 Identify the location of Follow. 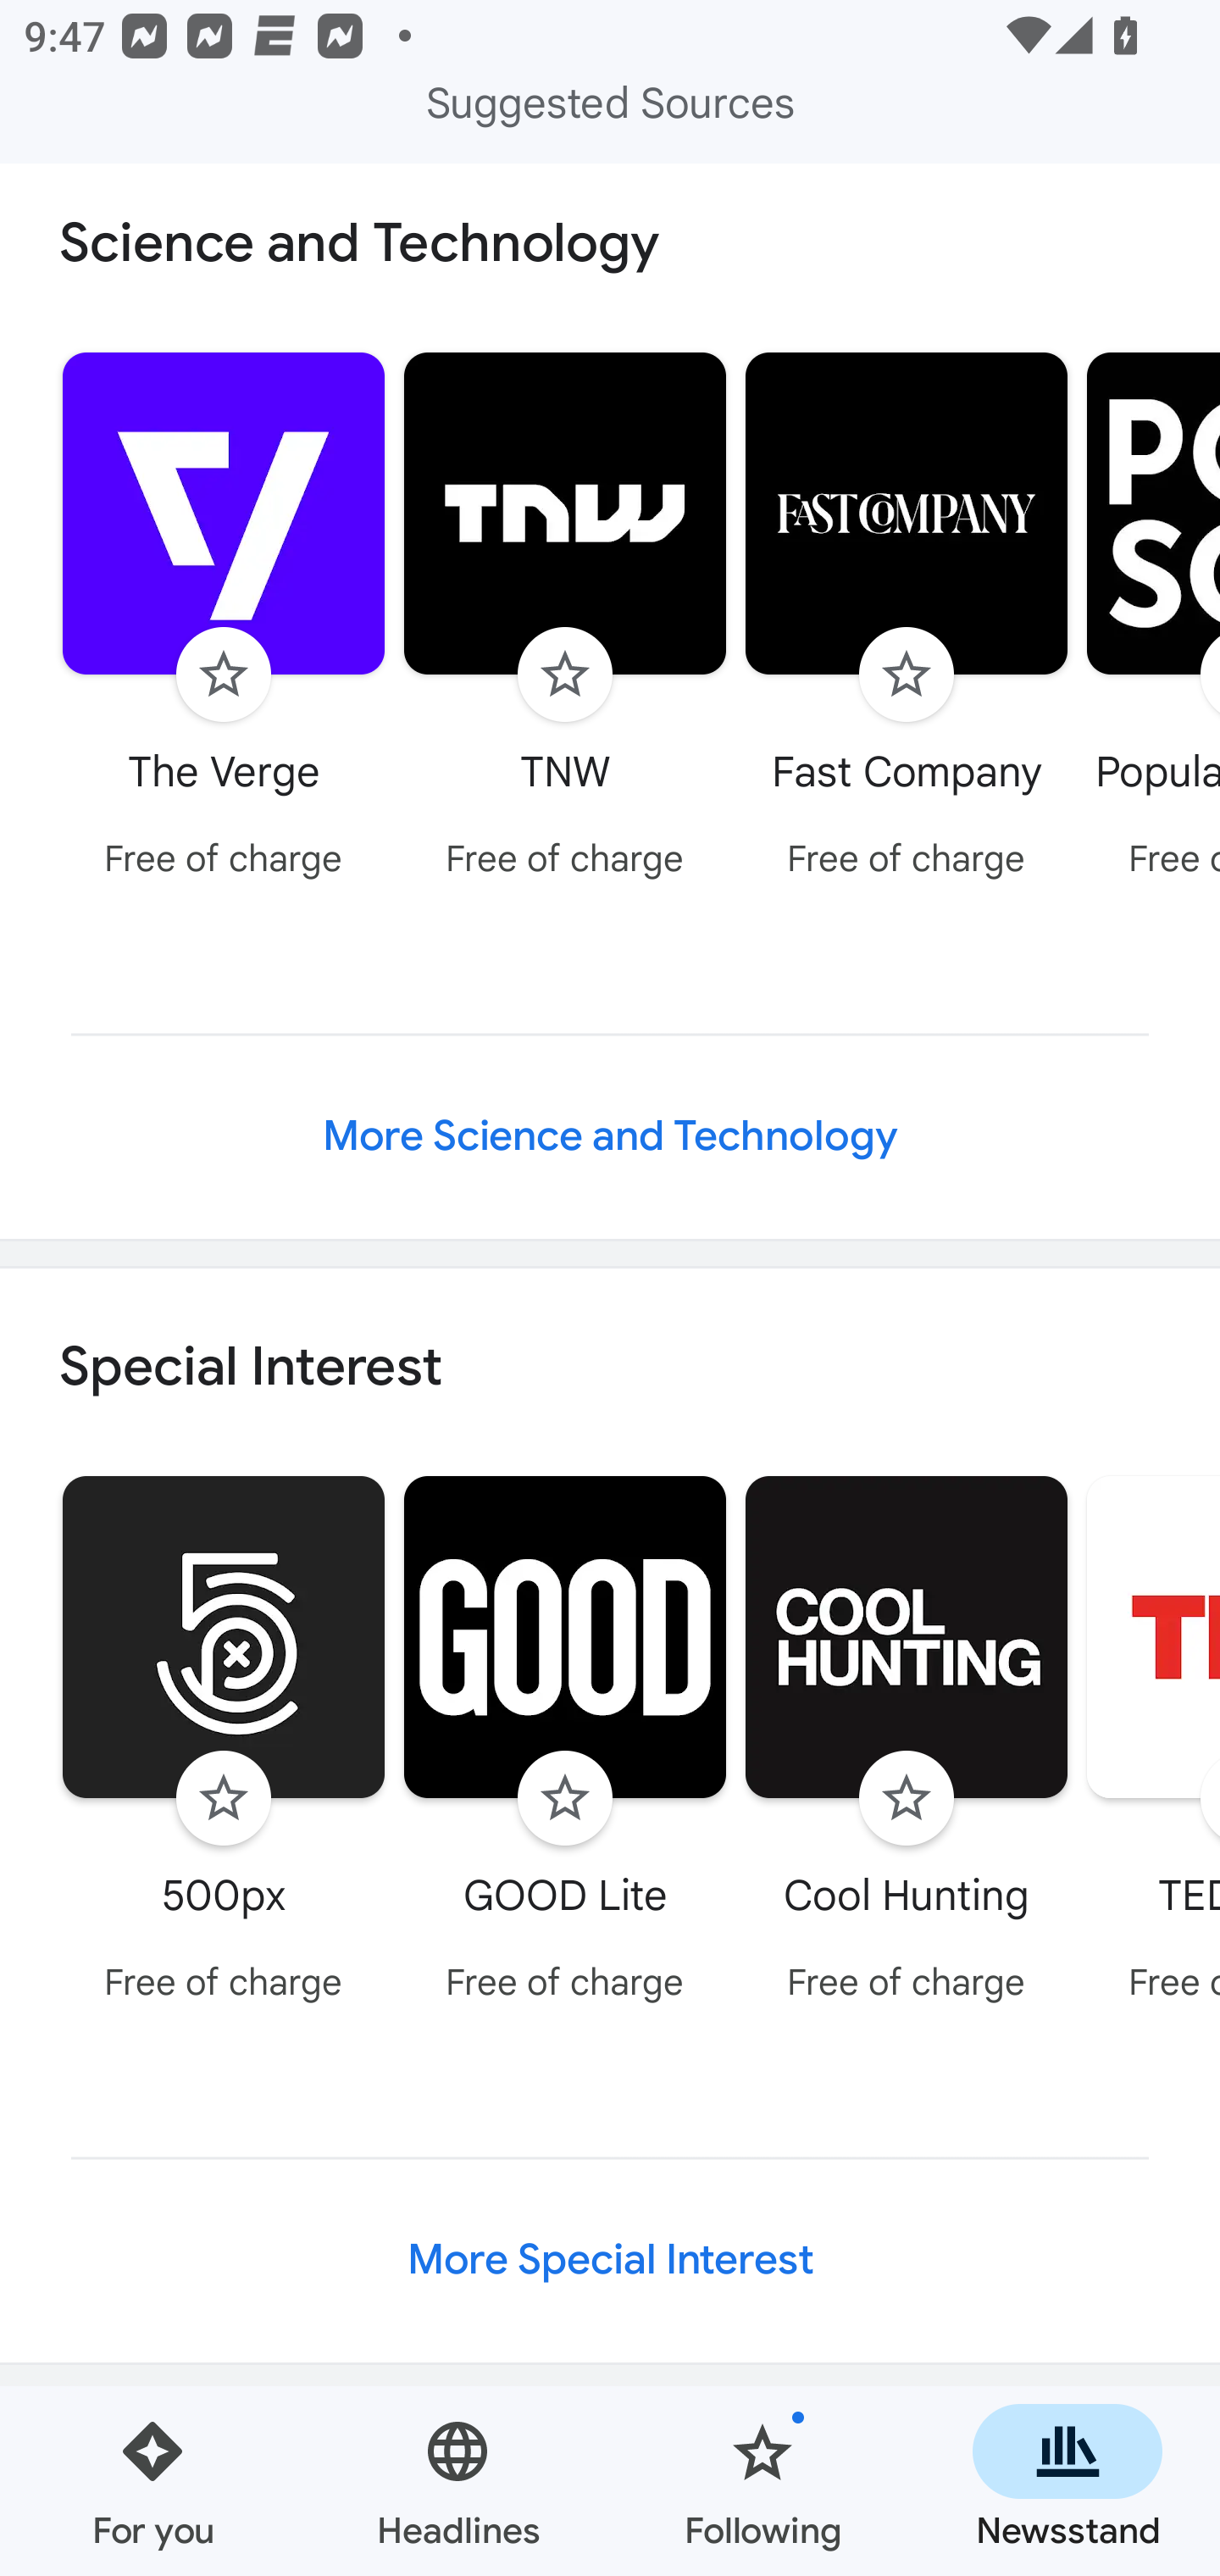
(907, 673).